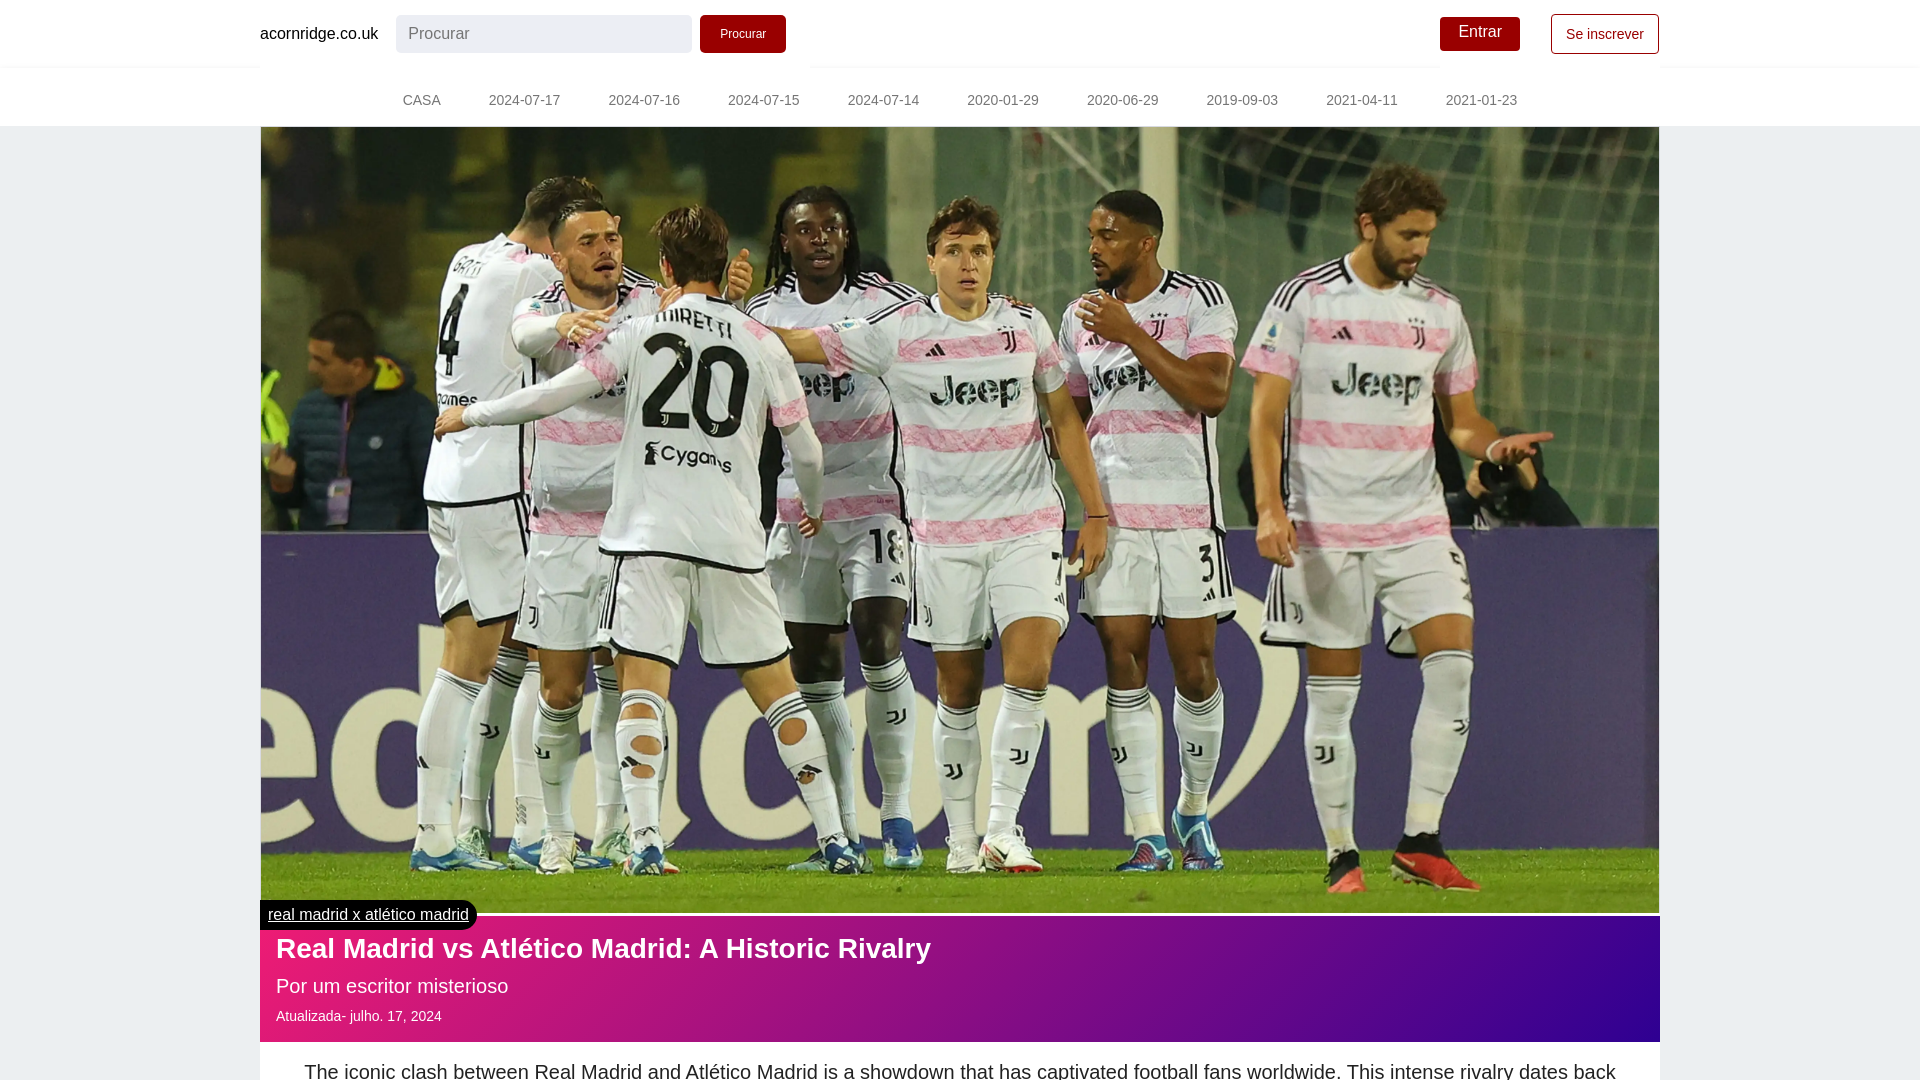 The width and height of the screenshot is (1920, 1080). I want to click on 2020-01-29, so click(1002, 102).